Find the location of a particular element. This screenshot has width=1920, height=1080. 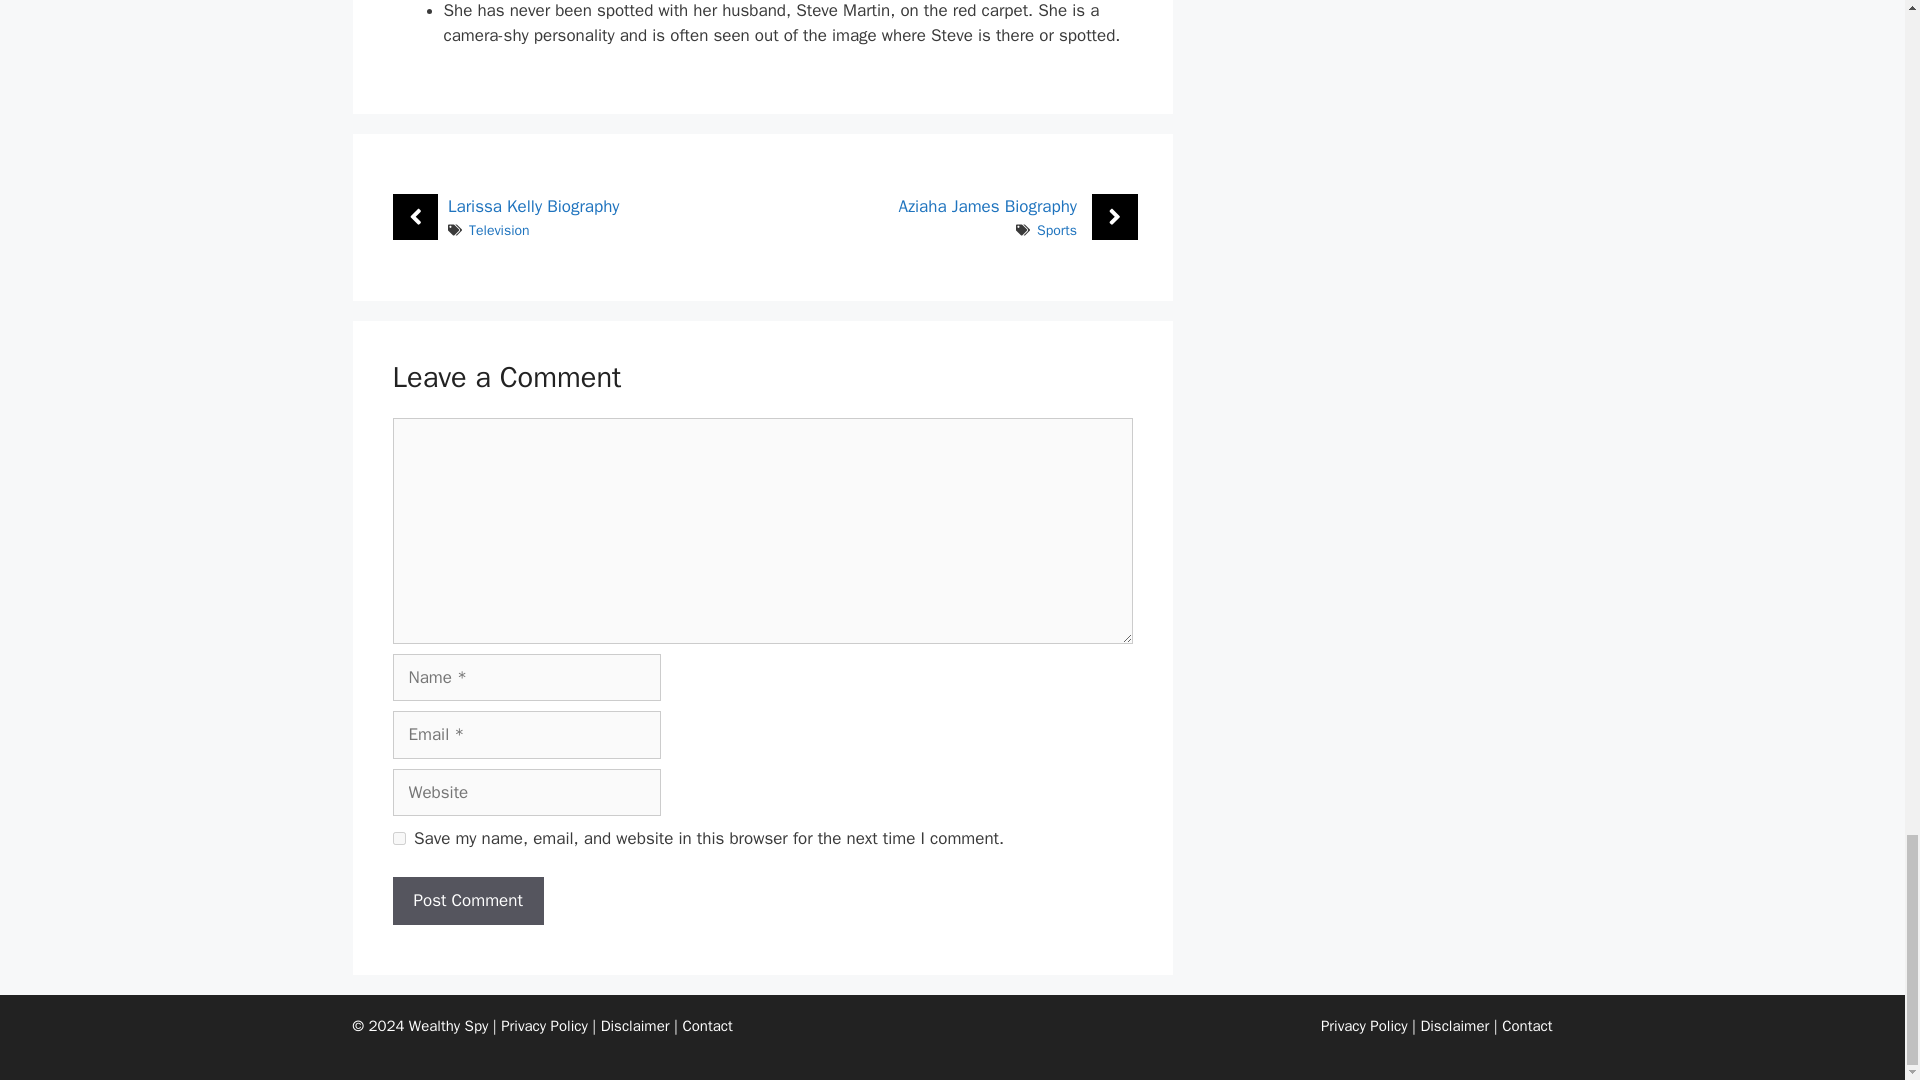

Larissa Kelly Biography is located at coordinates (532, 206).